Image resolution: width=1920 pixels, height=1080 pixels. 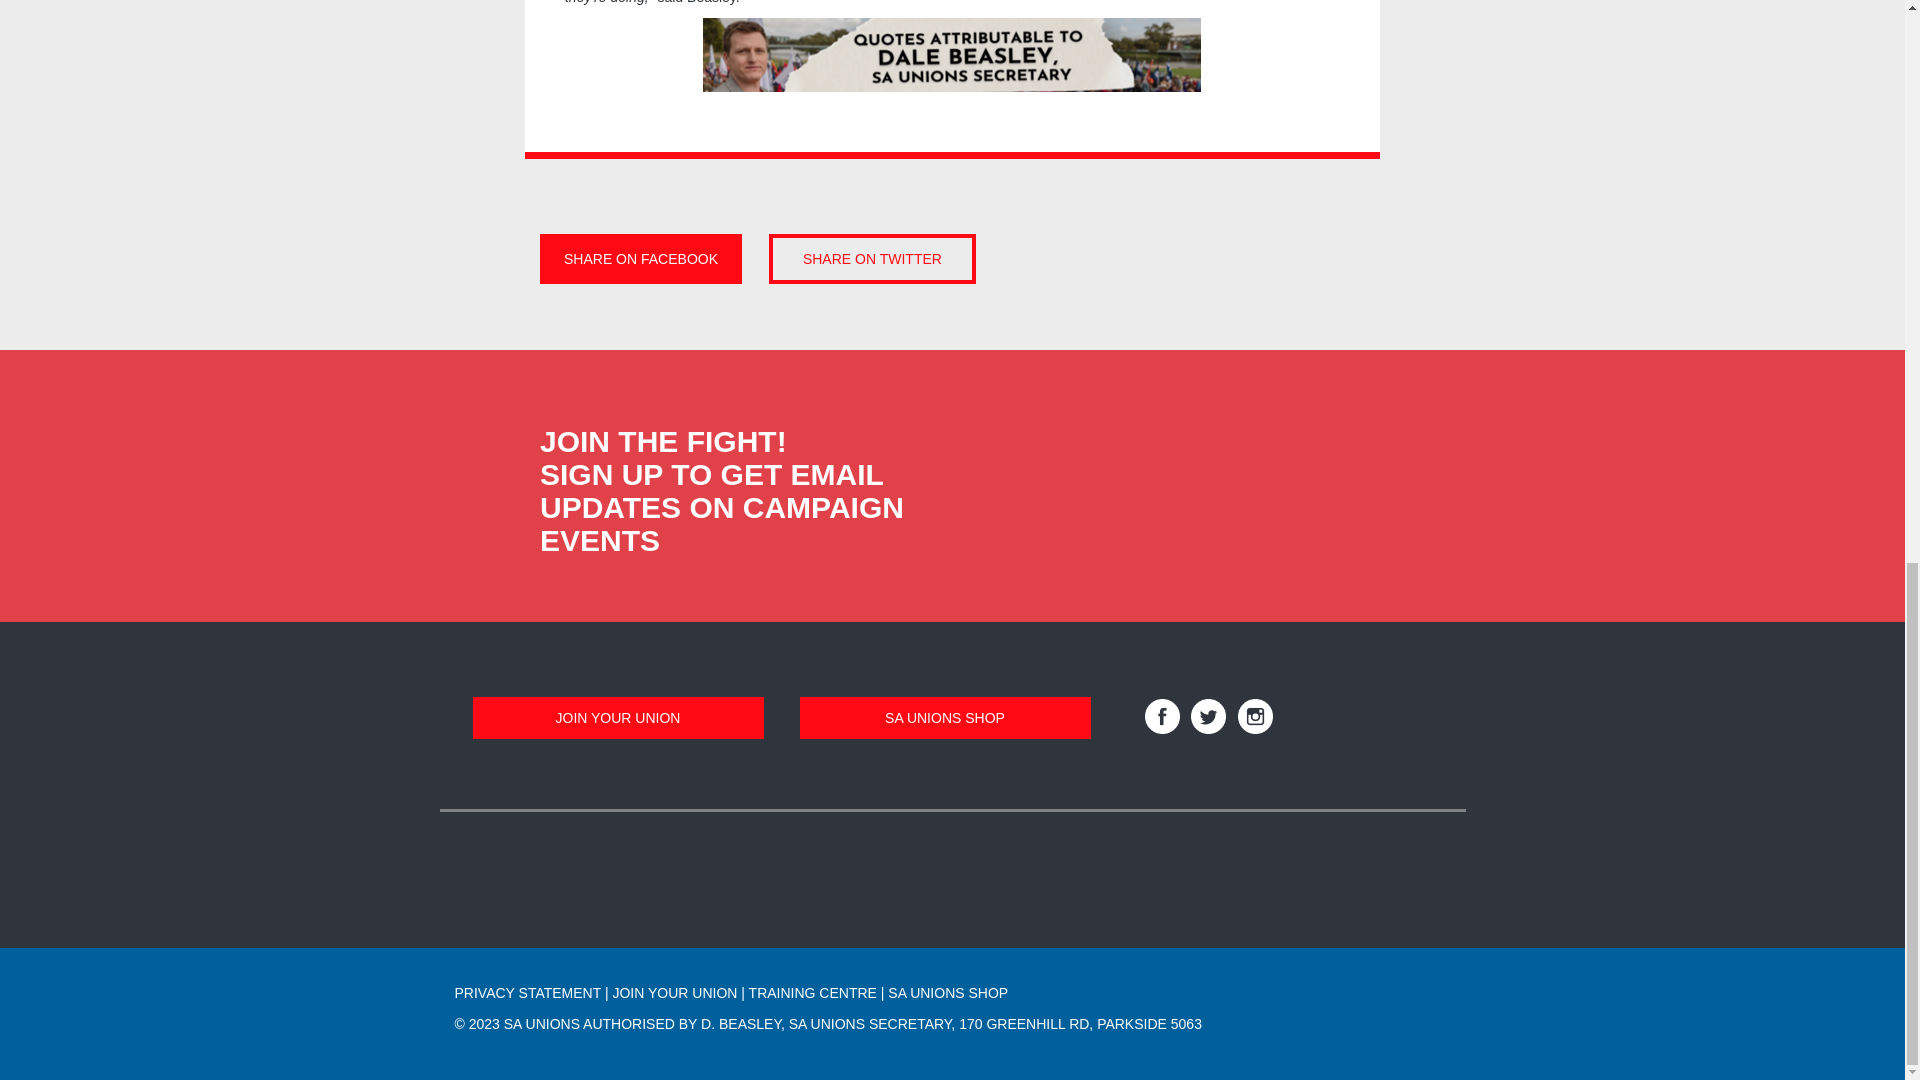 I want to click on SHARE ON TWITTER, so click(x=872, y=259).